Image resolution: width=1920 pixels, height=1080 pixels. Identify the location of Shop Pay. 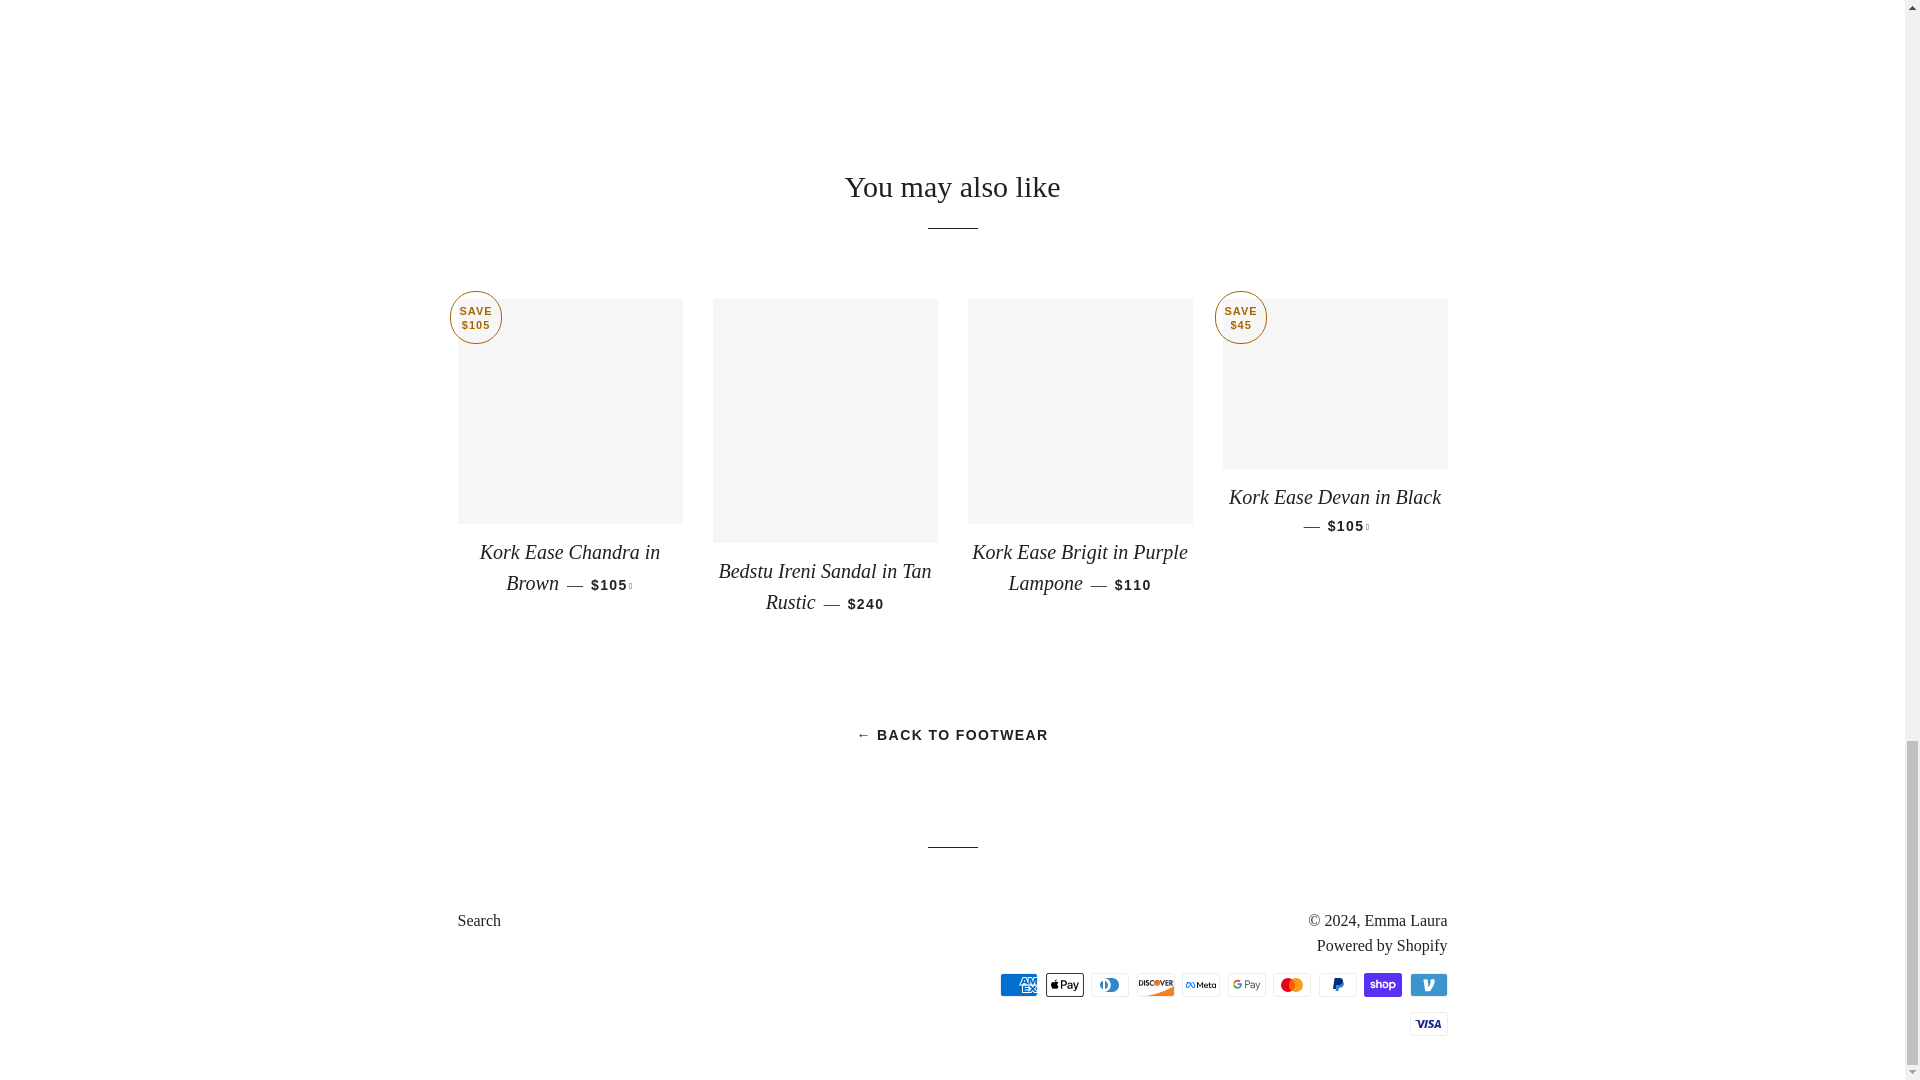
(1382, 984).